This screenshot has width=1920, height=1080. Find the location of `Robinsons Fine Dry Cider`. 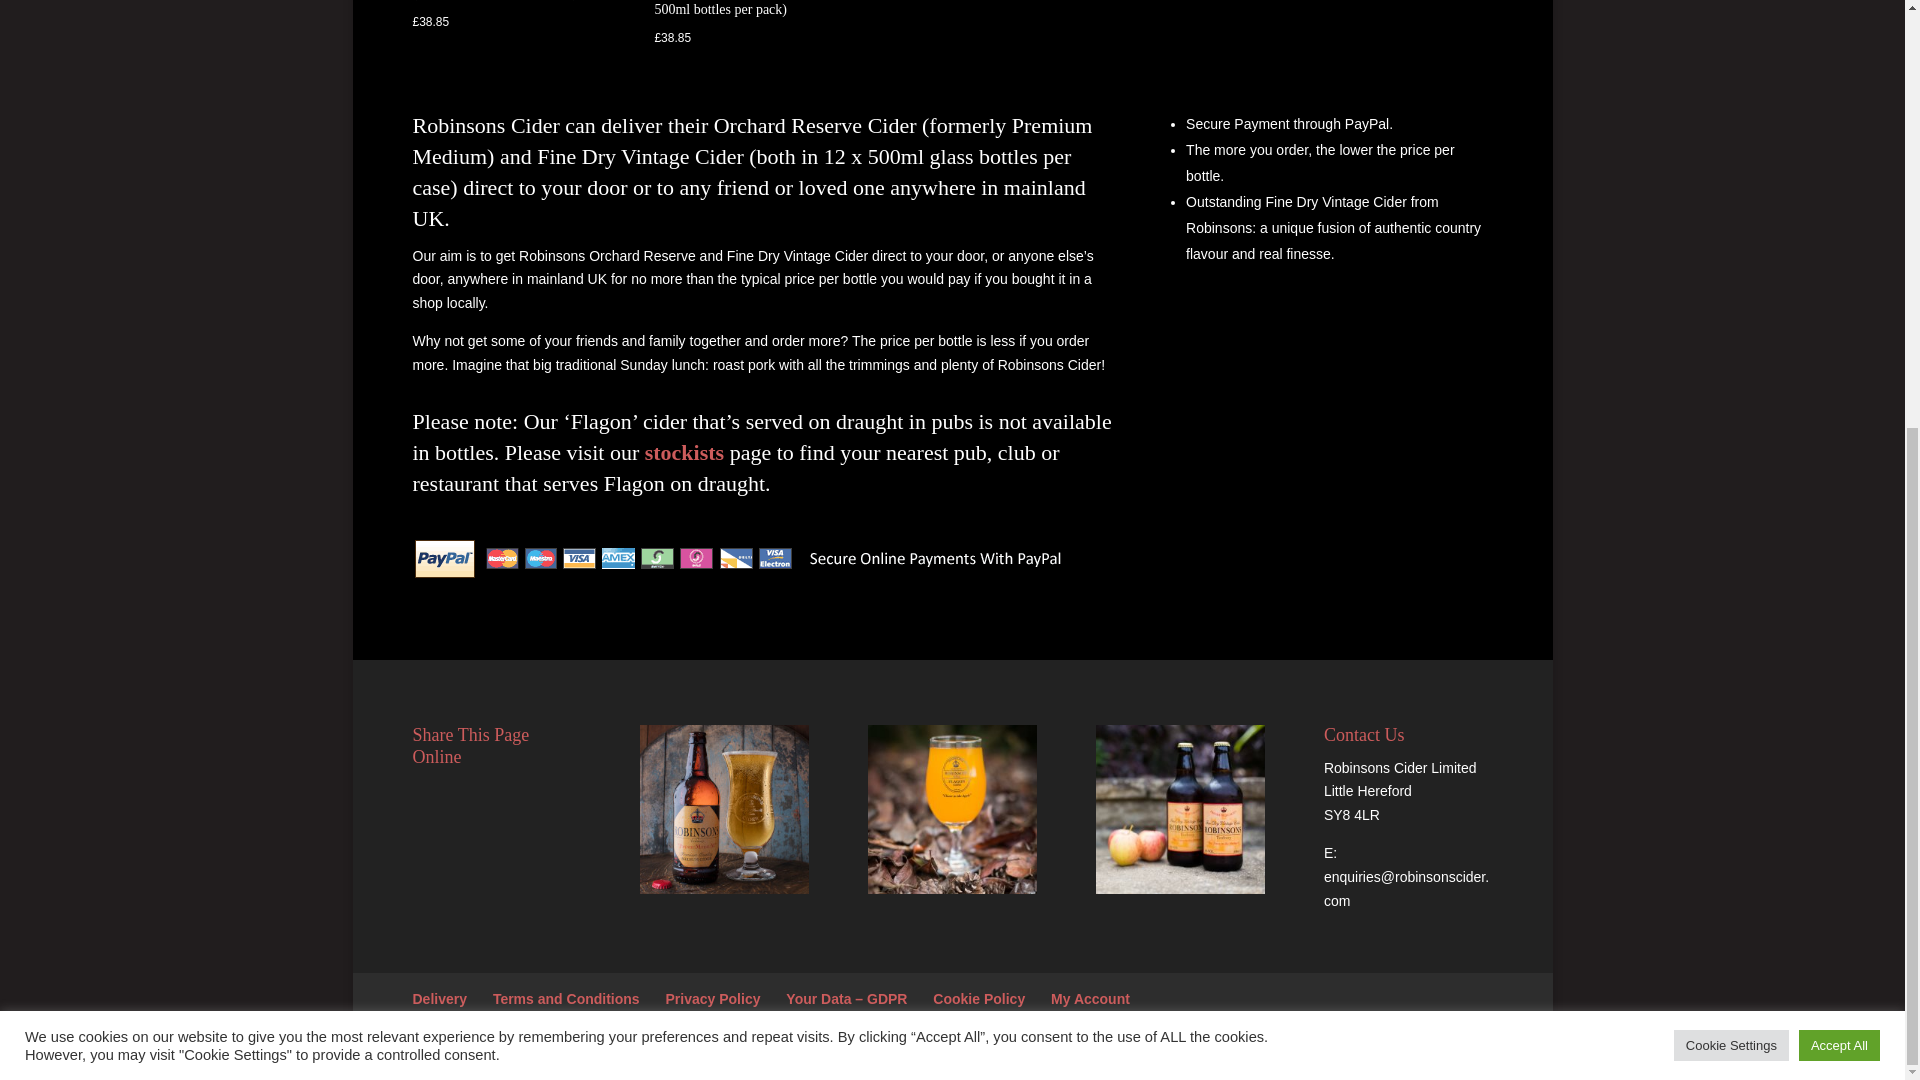

Robinsons Fine Dry Cider is located at coordinates (1180, 808).